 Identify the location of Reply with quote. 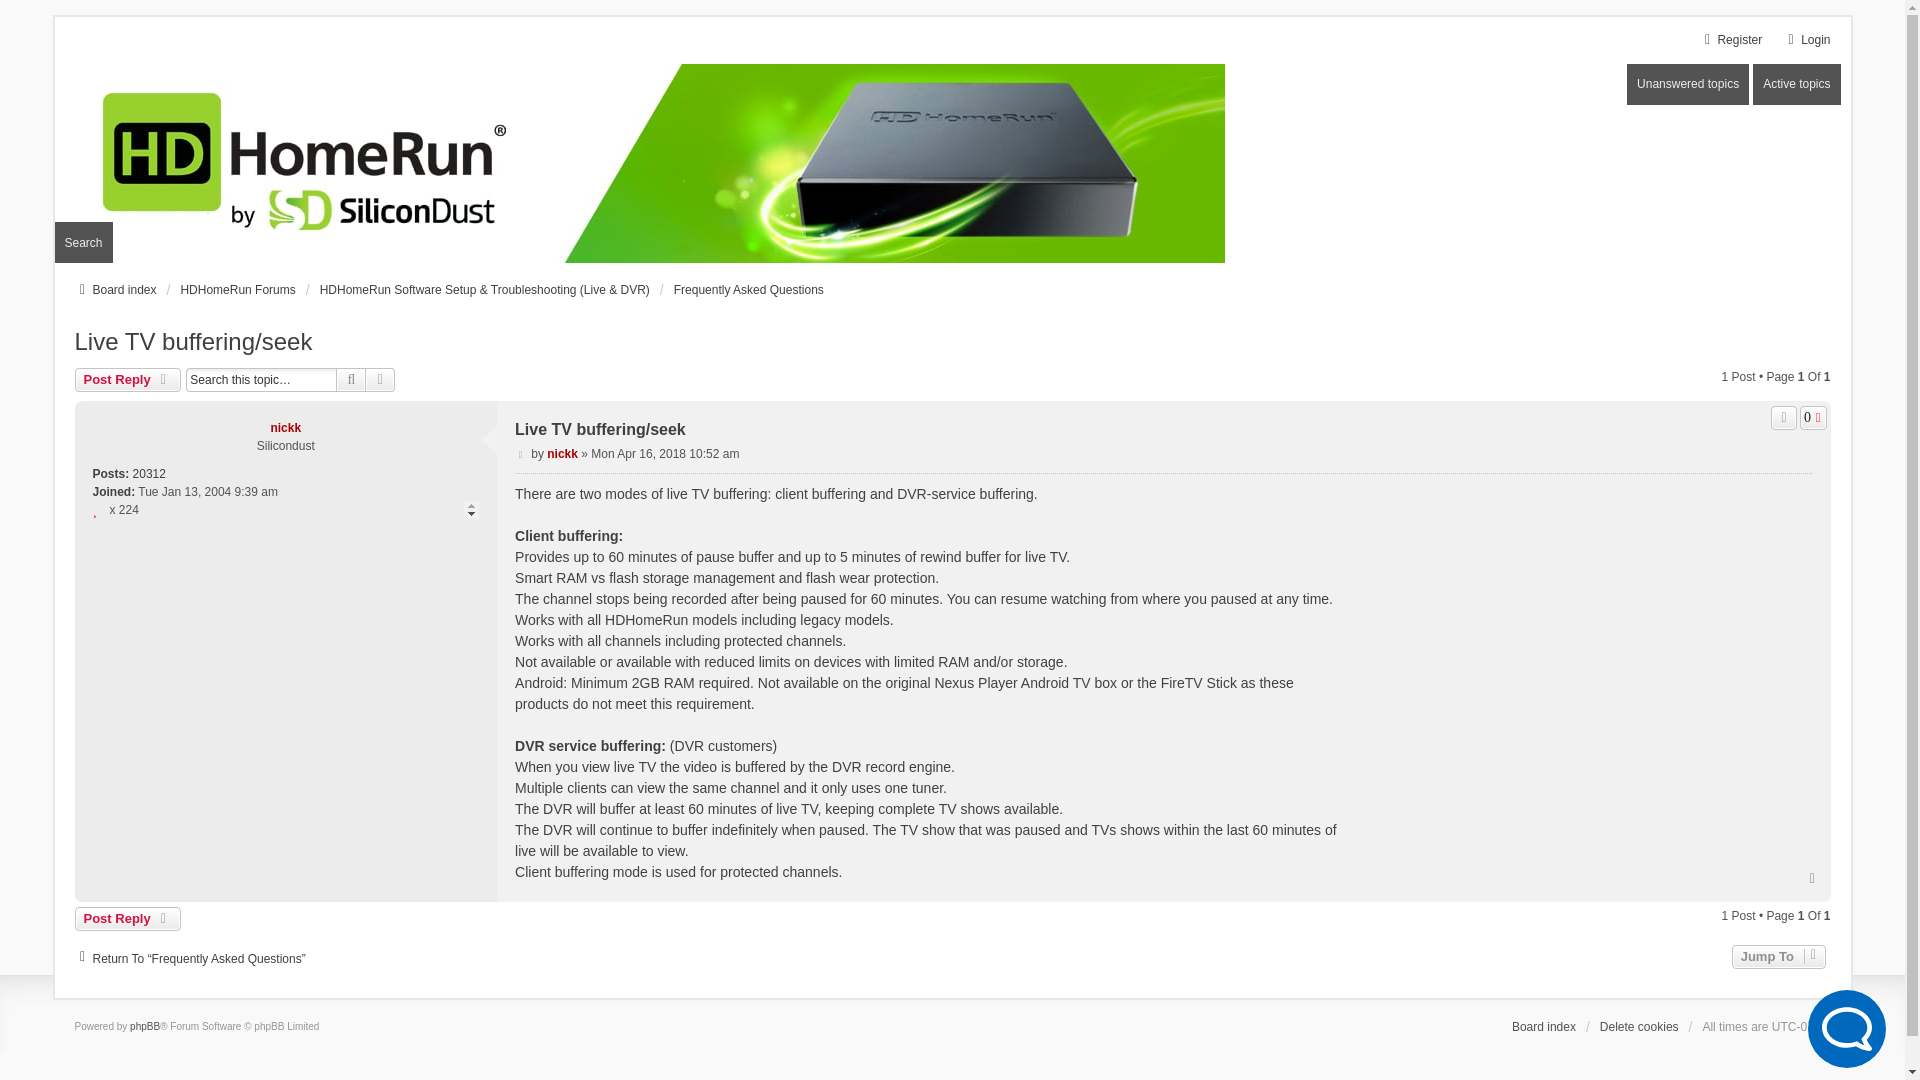
(1784, 418).